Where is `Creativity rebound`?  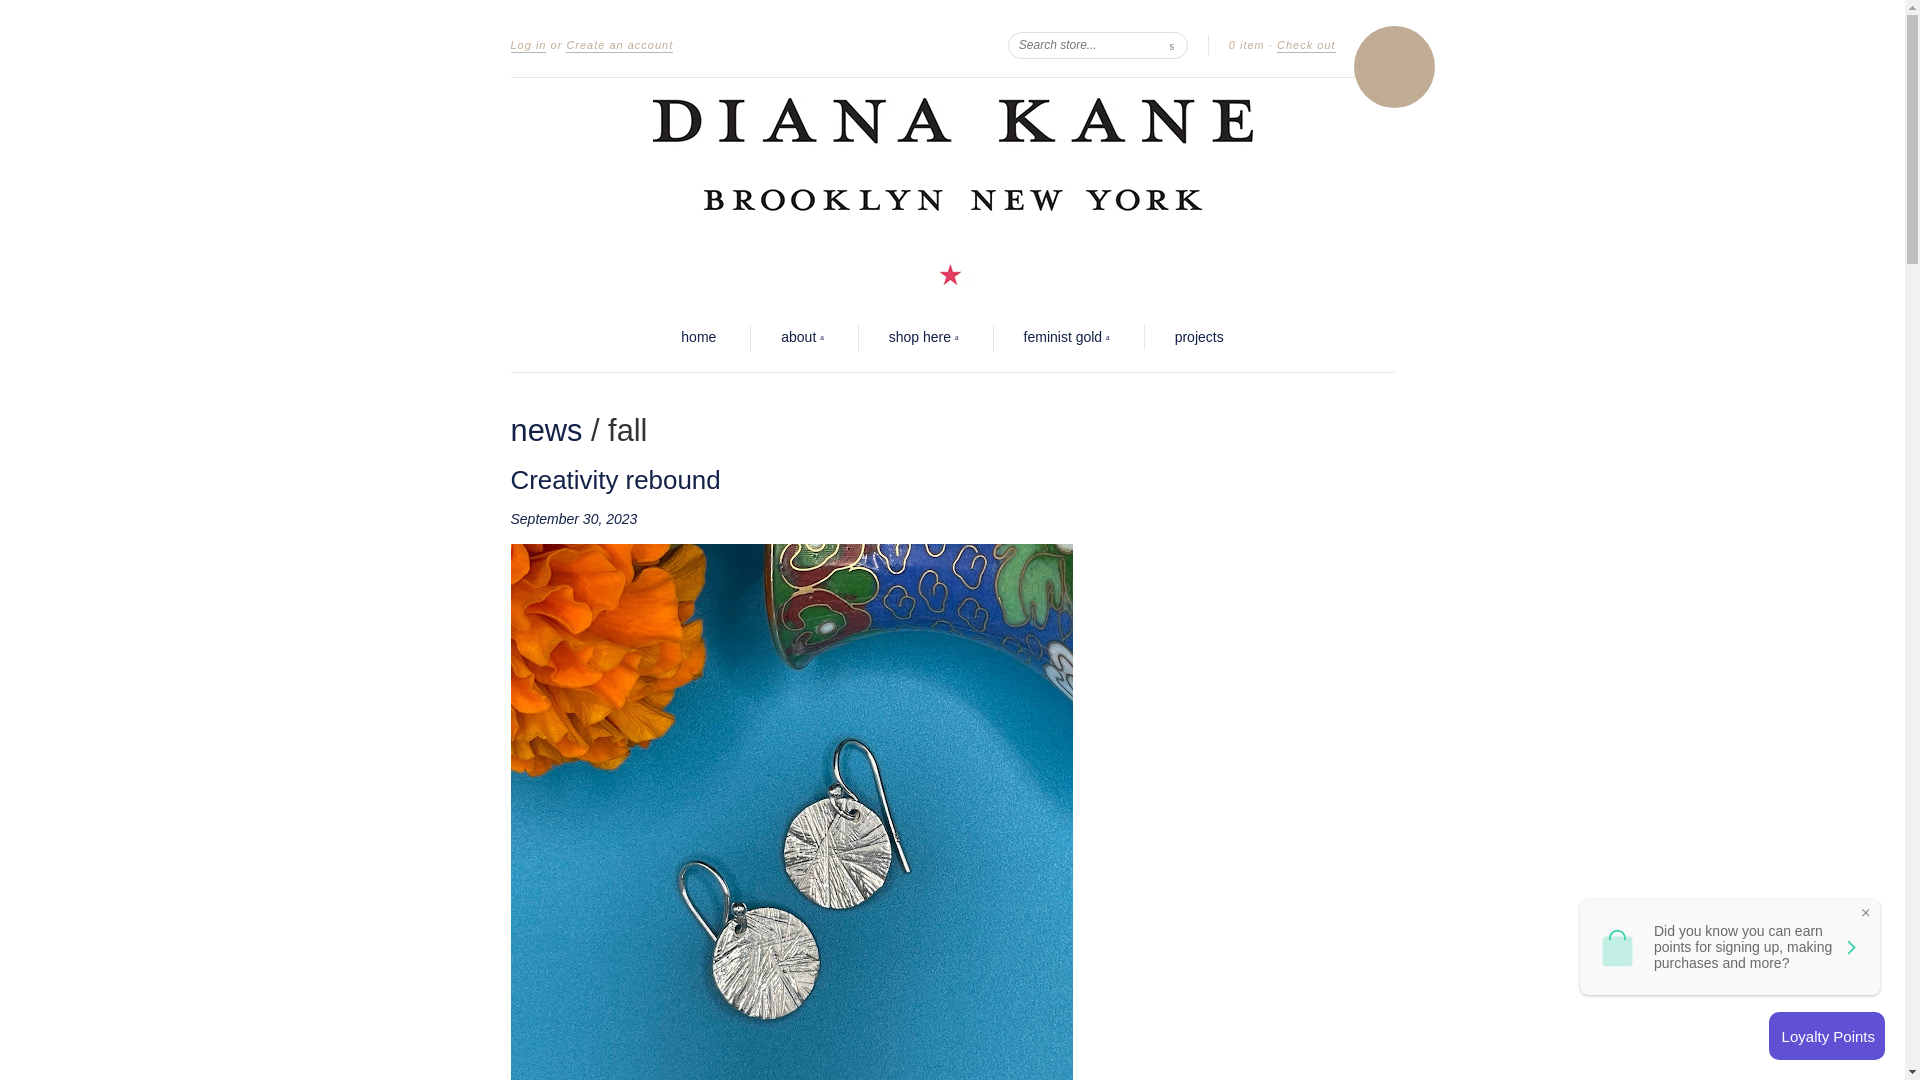
Creativity rebound is located at coordinates (615, 479).